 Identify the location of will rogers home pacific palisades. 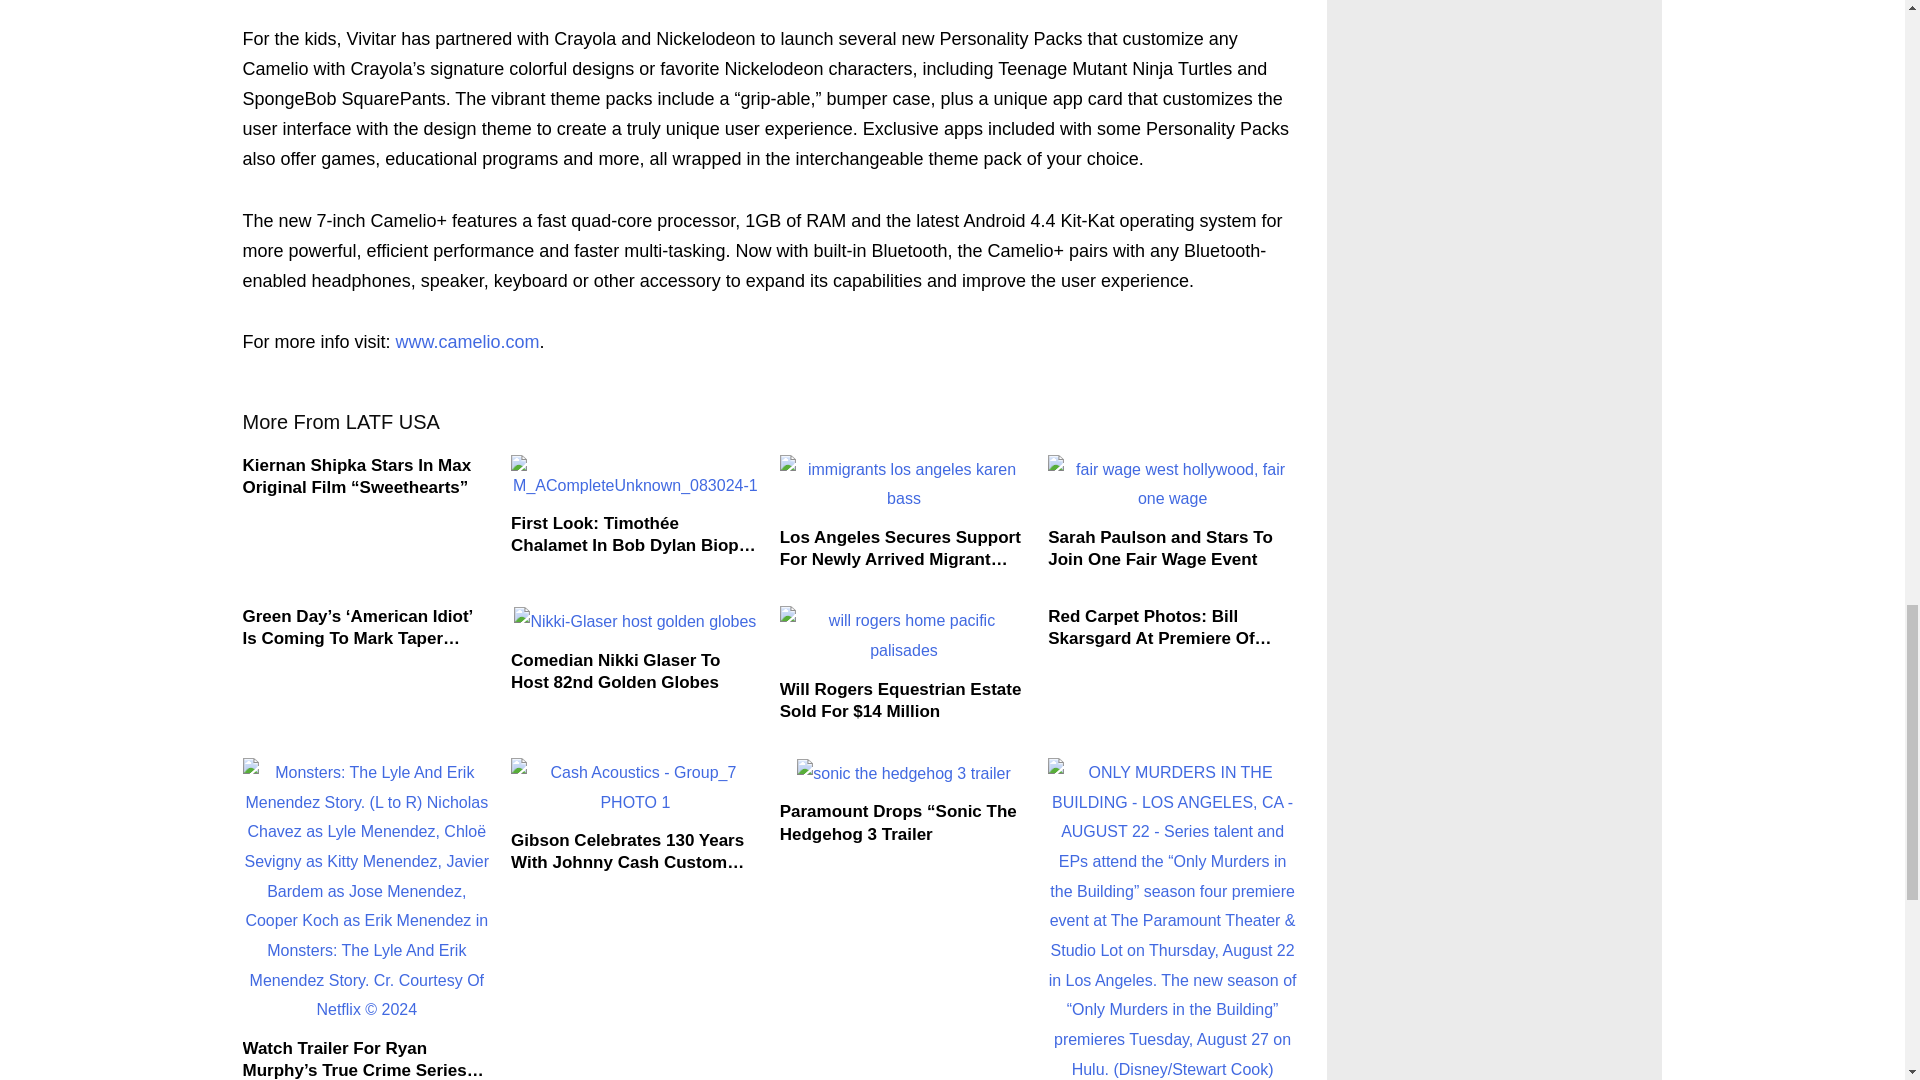
(904, 635).